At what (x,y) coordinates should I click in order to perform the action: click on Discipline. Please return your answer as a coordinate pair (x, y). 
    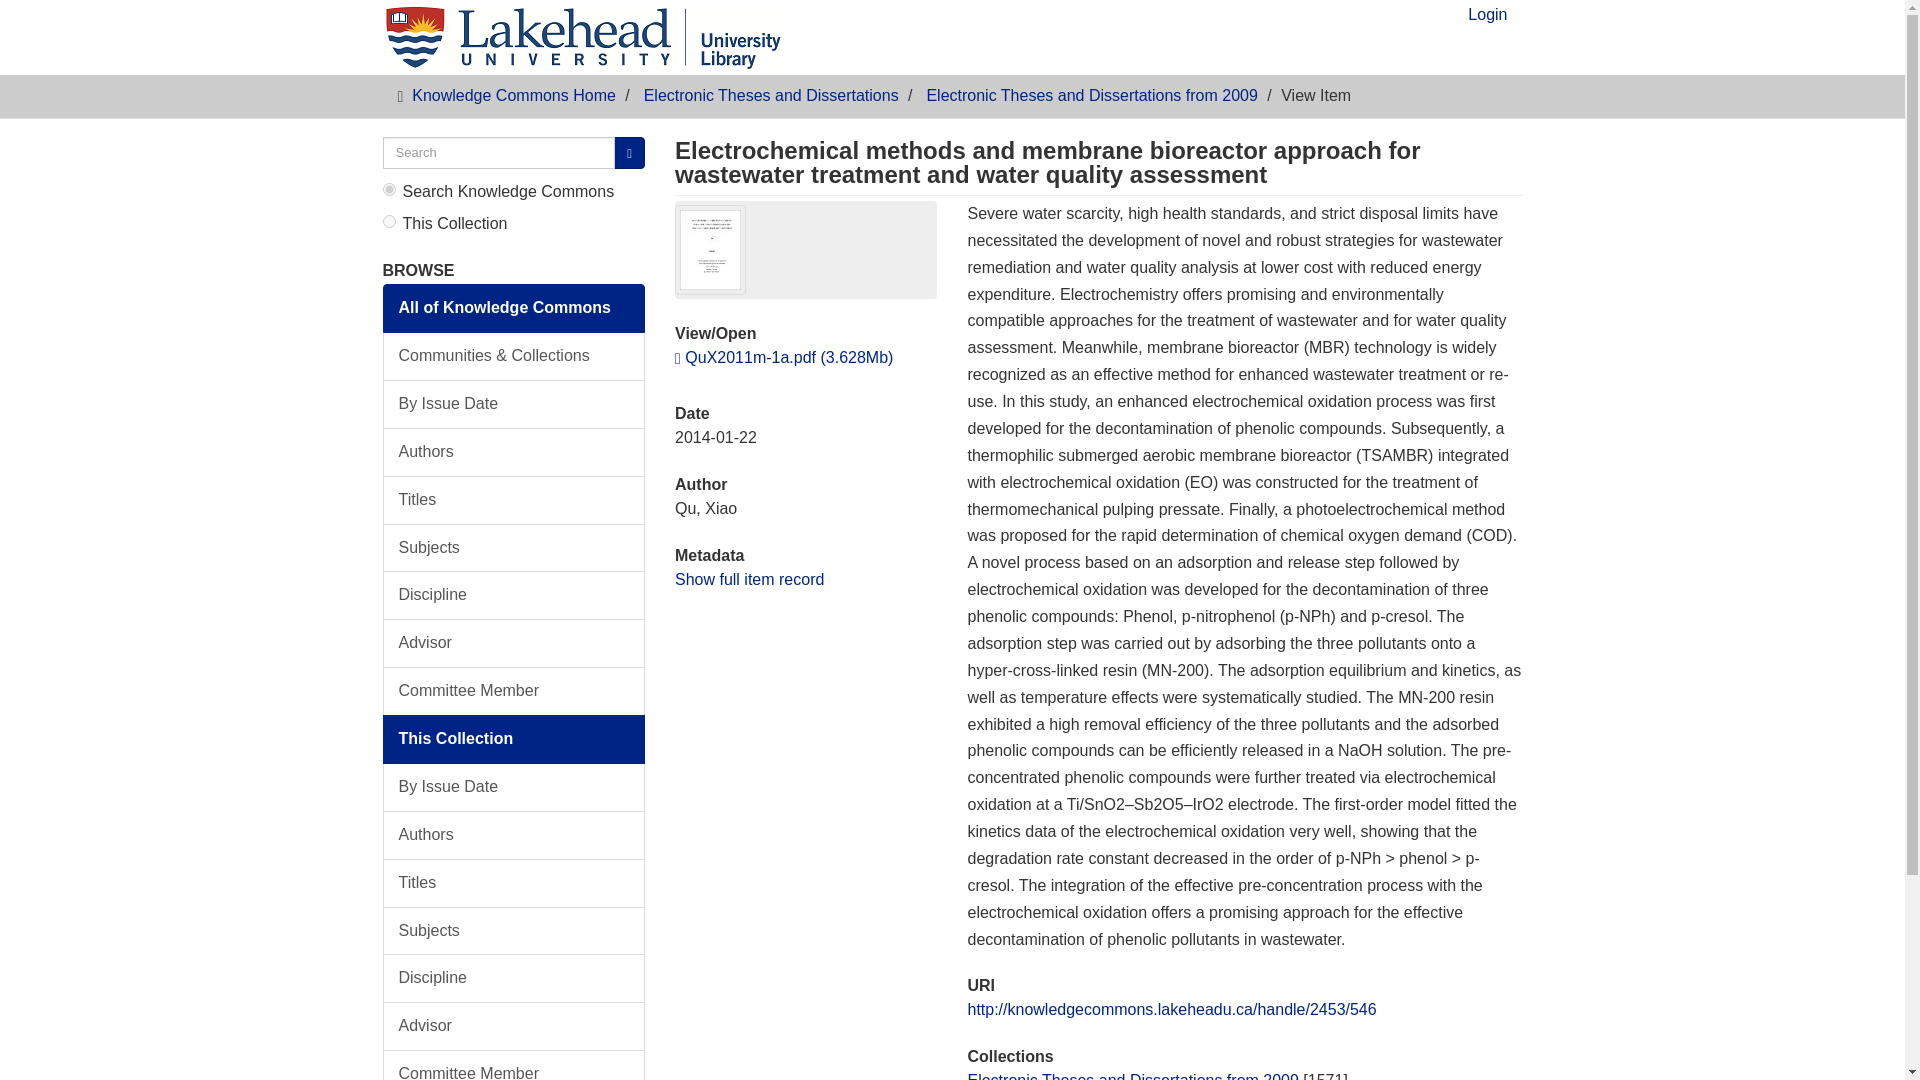
    Looking at the image, I should click on (514, 595).